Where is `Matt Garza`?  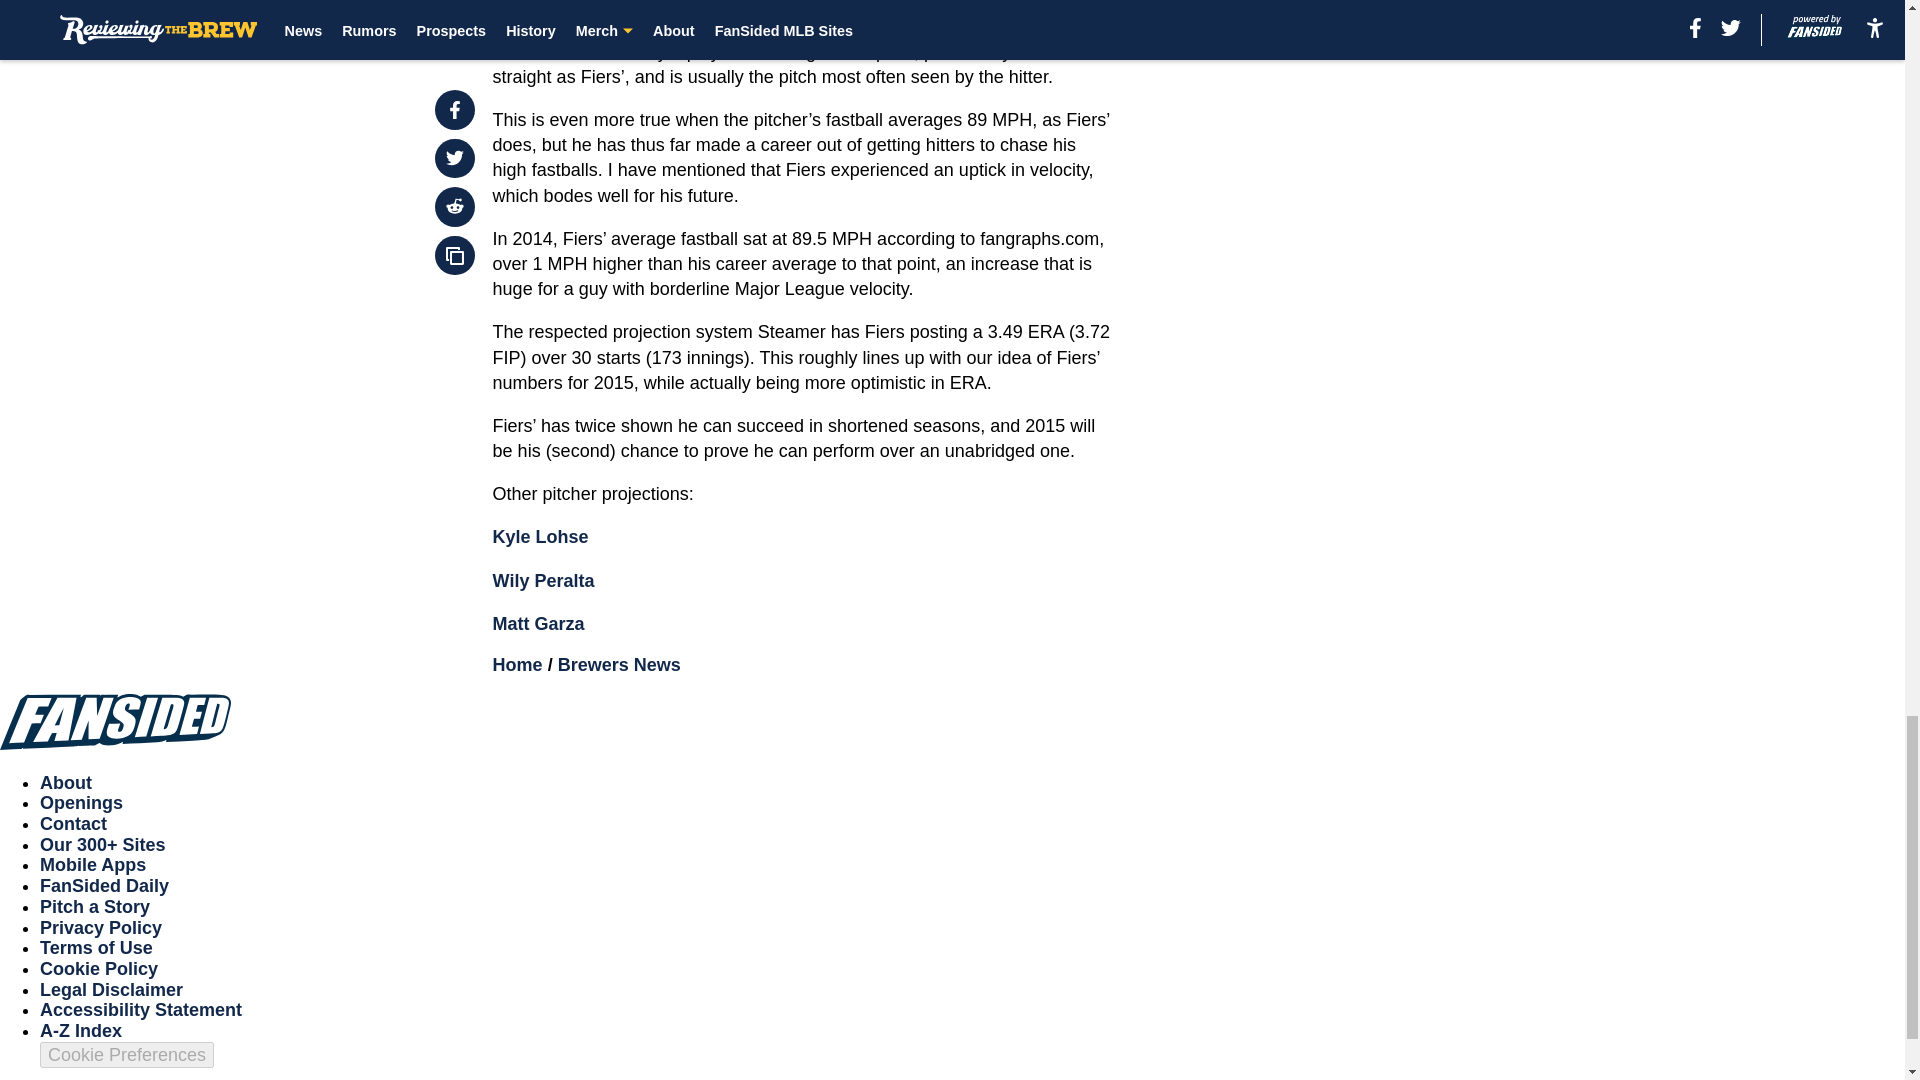
Matt Garza is located at coordinates (539, 624).